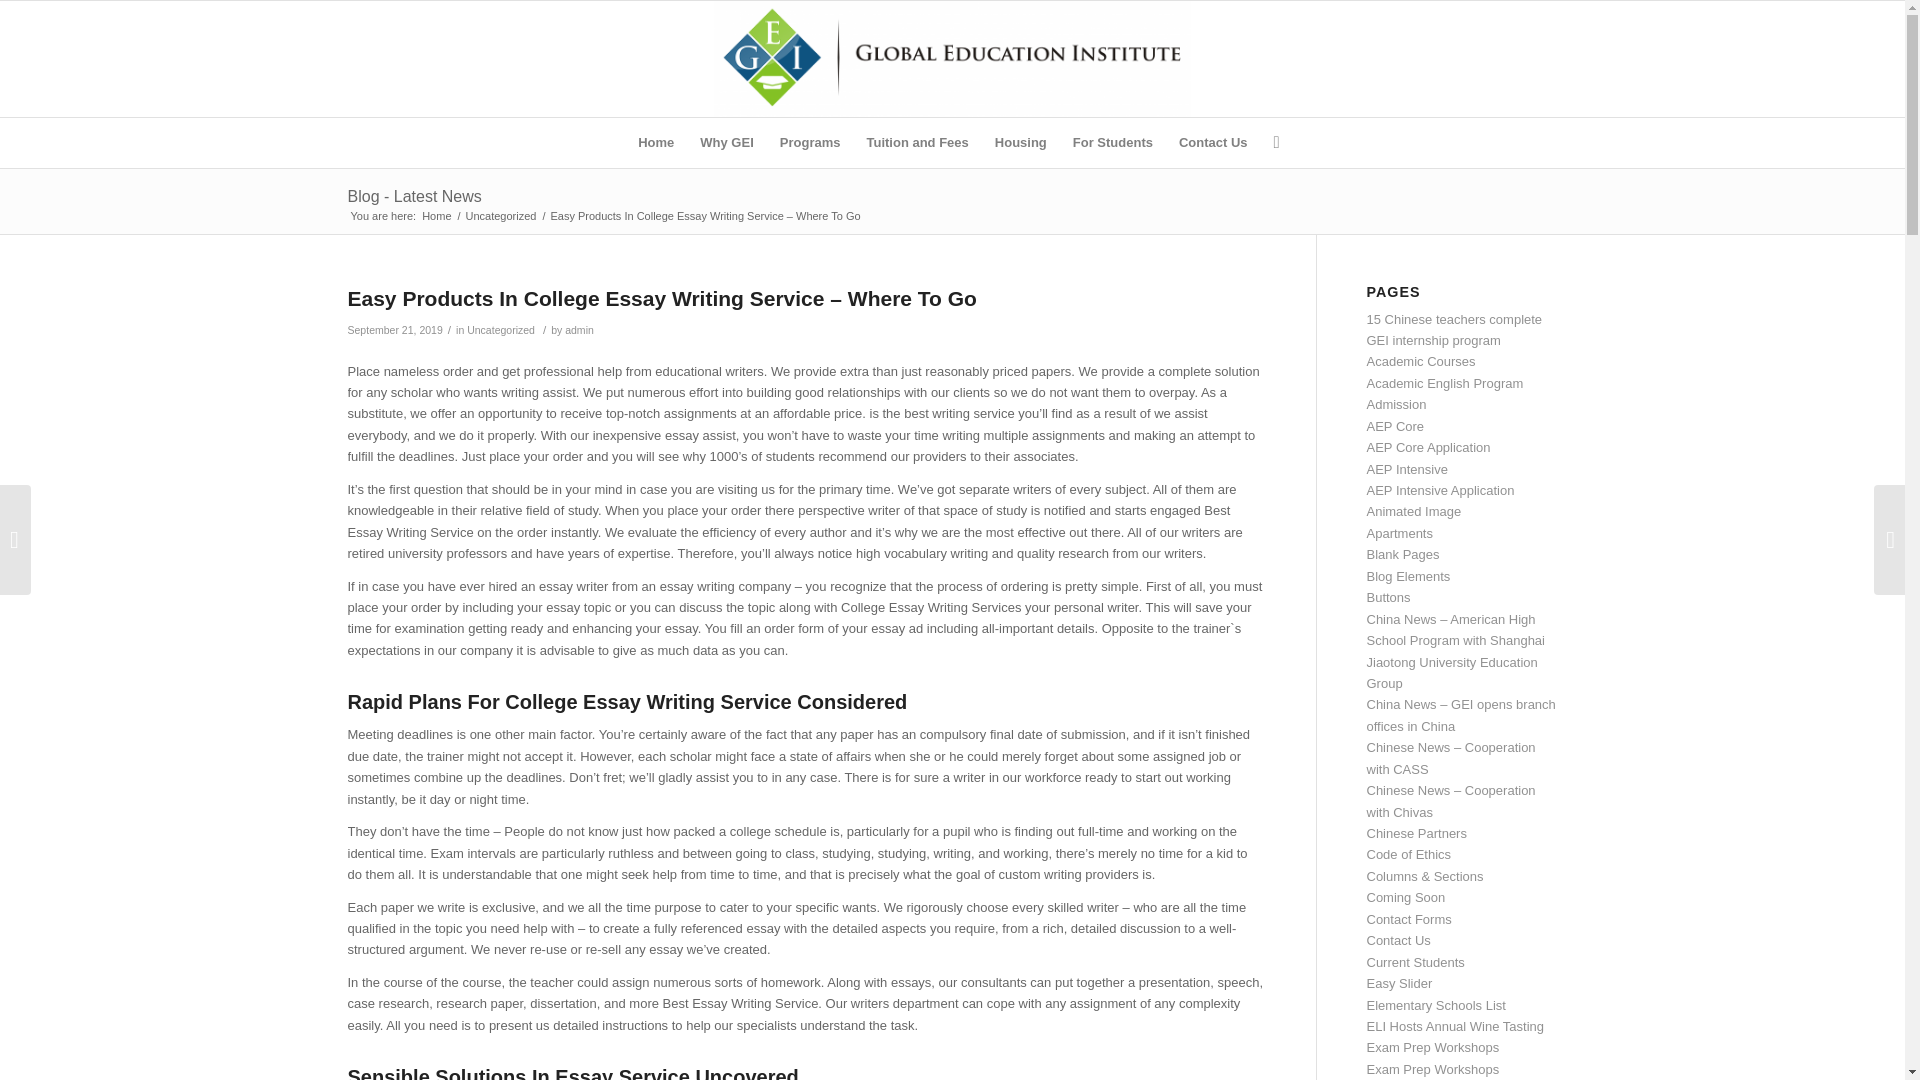 Image resolution: width=1920 pixels, height=1080 pixels. I want to click on Programs, so click(810, 142).